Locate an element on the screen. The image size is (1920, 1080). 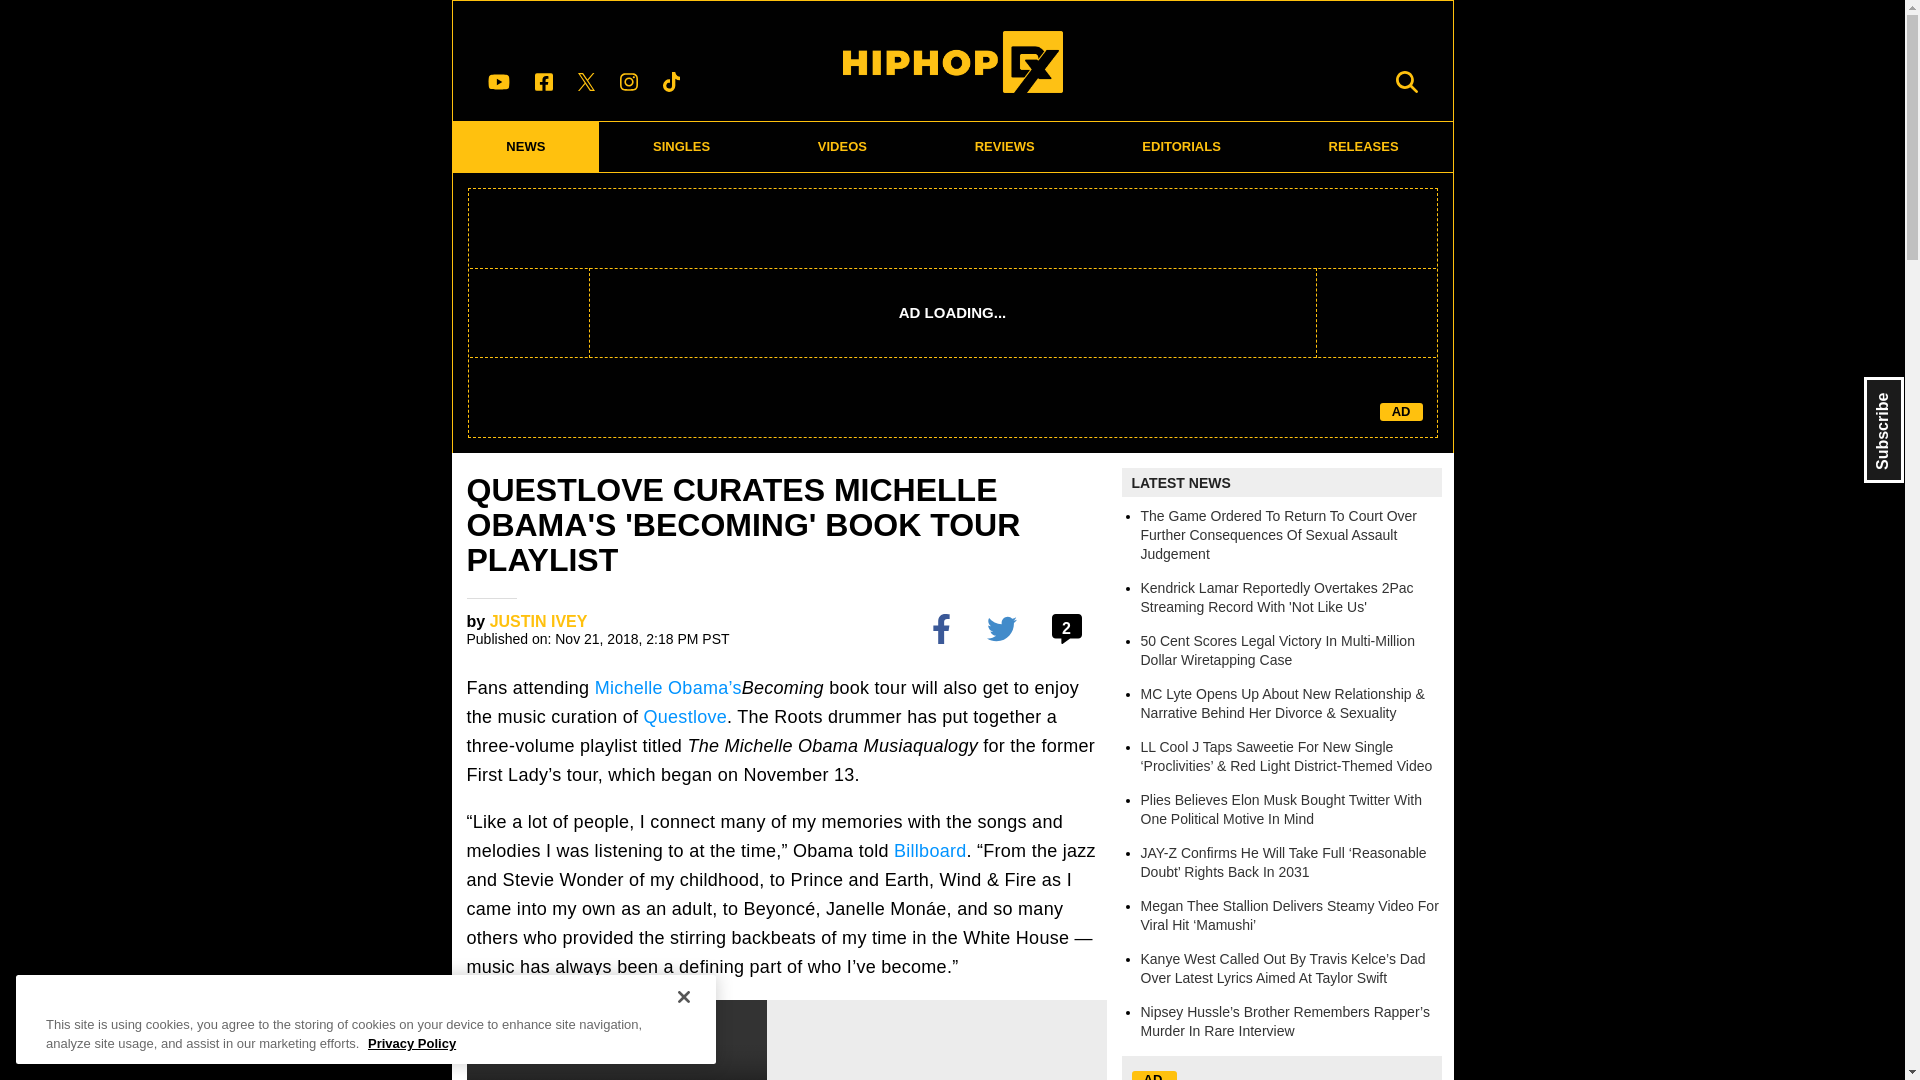
EDITORIALS is located at coordinates (1181, 146).